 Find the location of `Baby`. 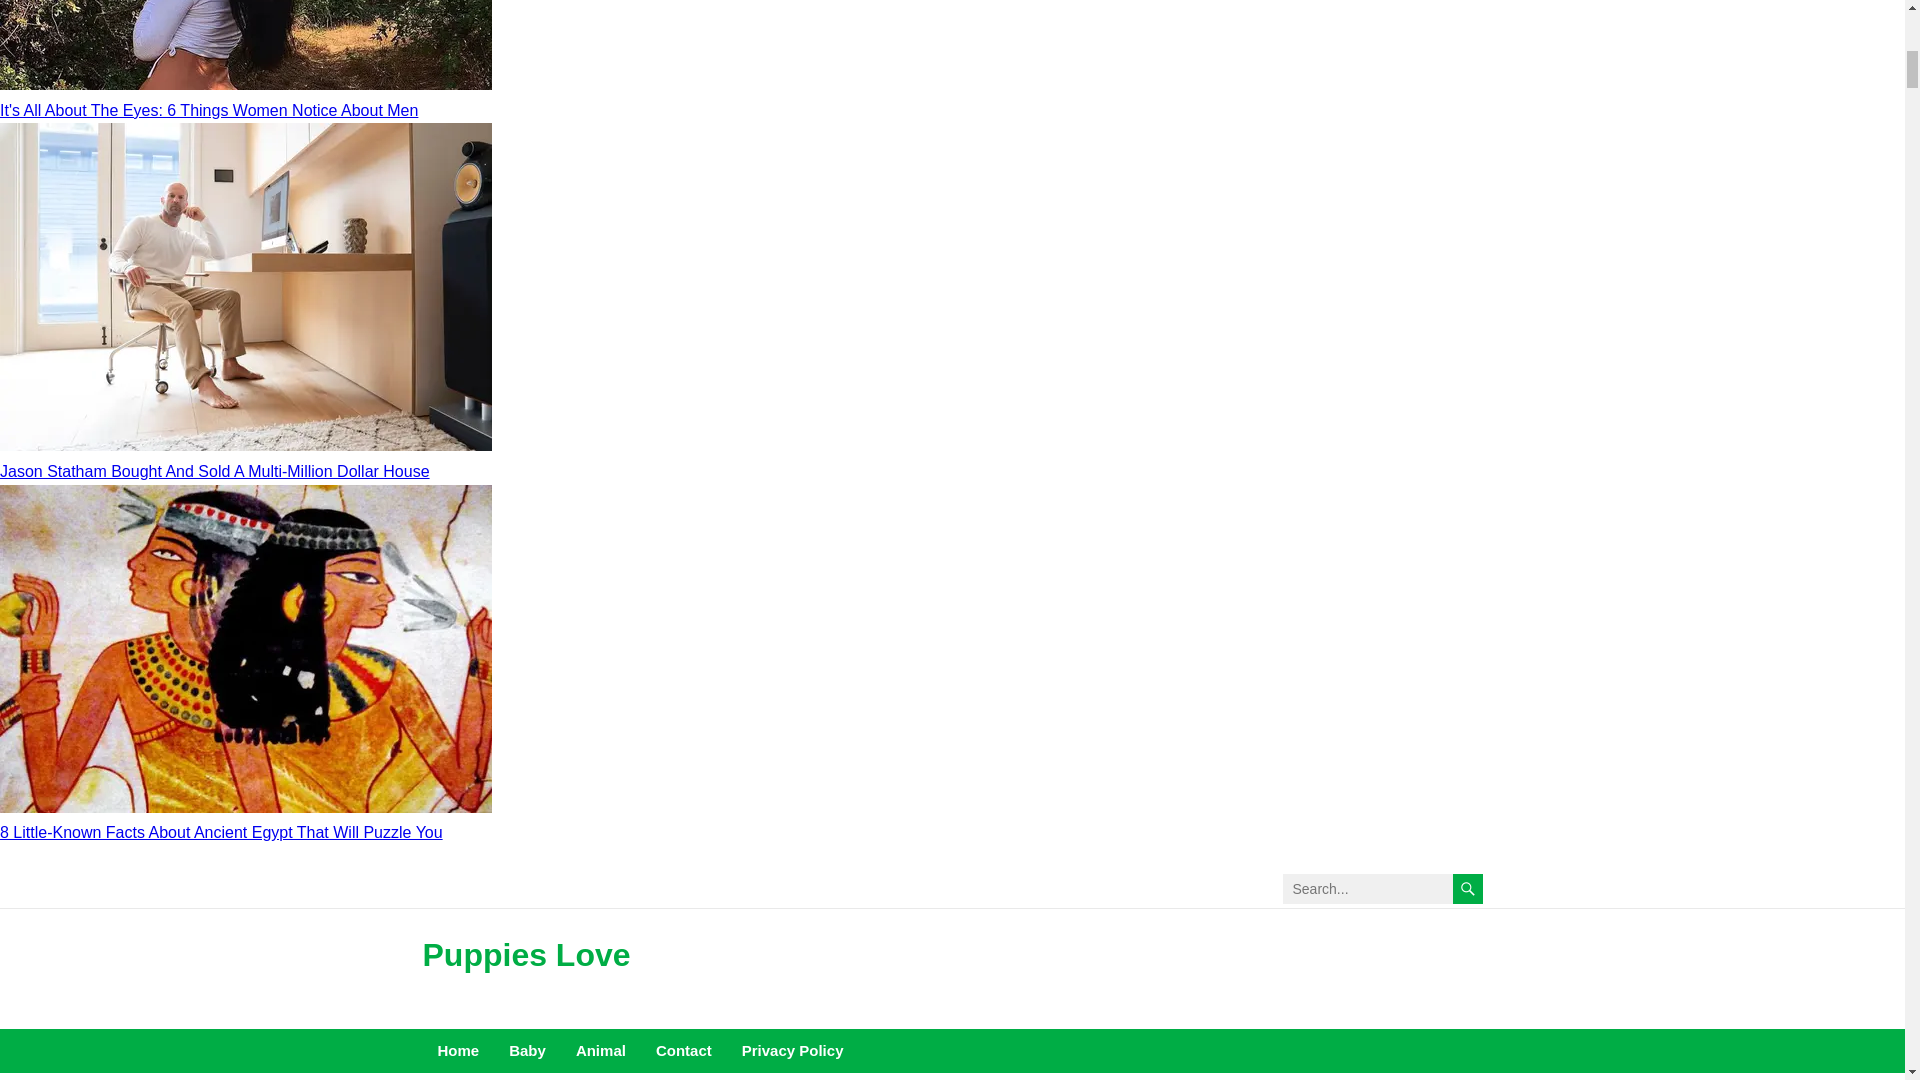

Baby is located at coordinates (526, 1051).